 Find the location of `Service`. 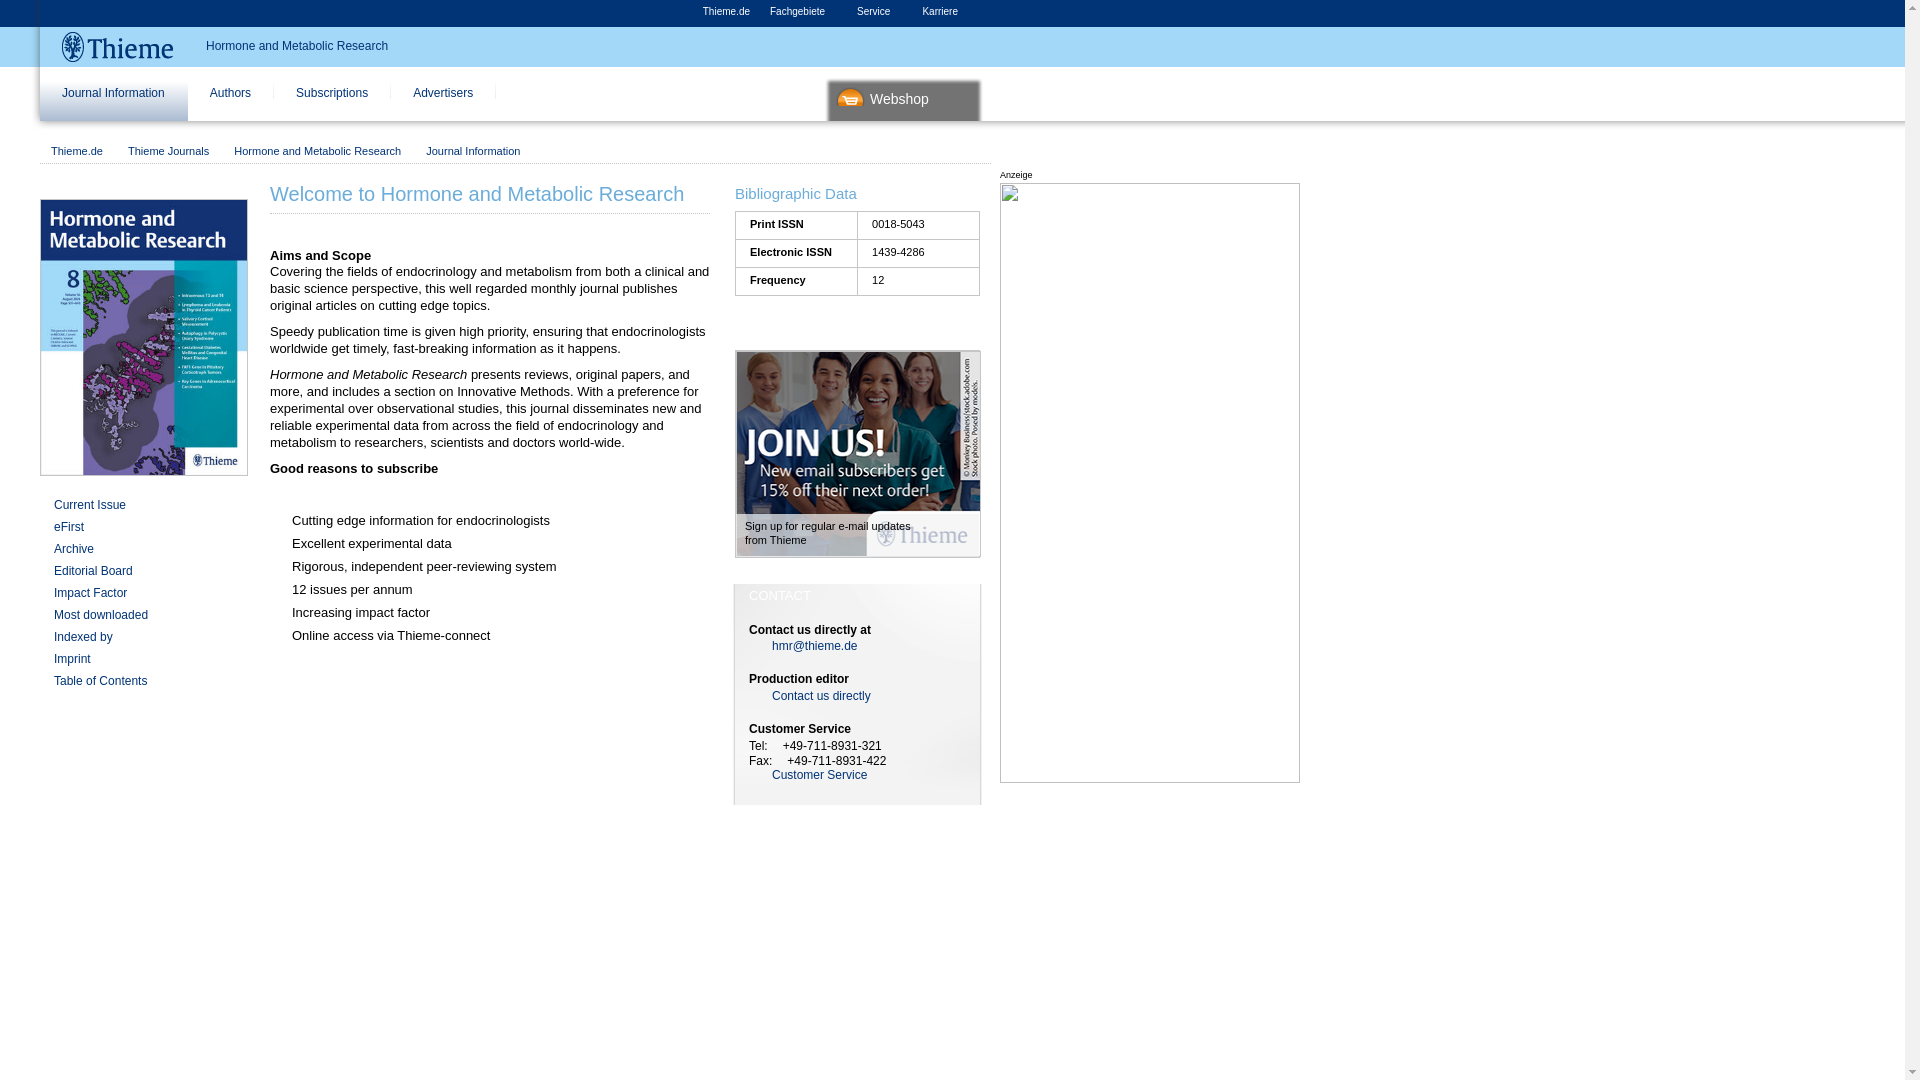

Service is located at coordinates (879, 12).